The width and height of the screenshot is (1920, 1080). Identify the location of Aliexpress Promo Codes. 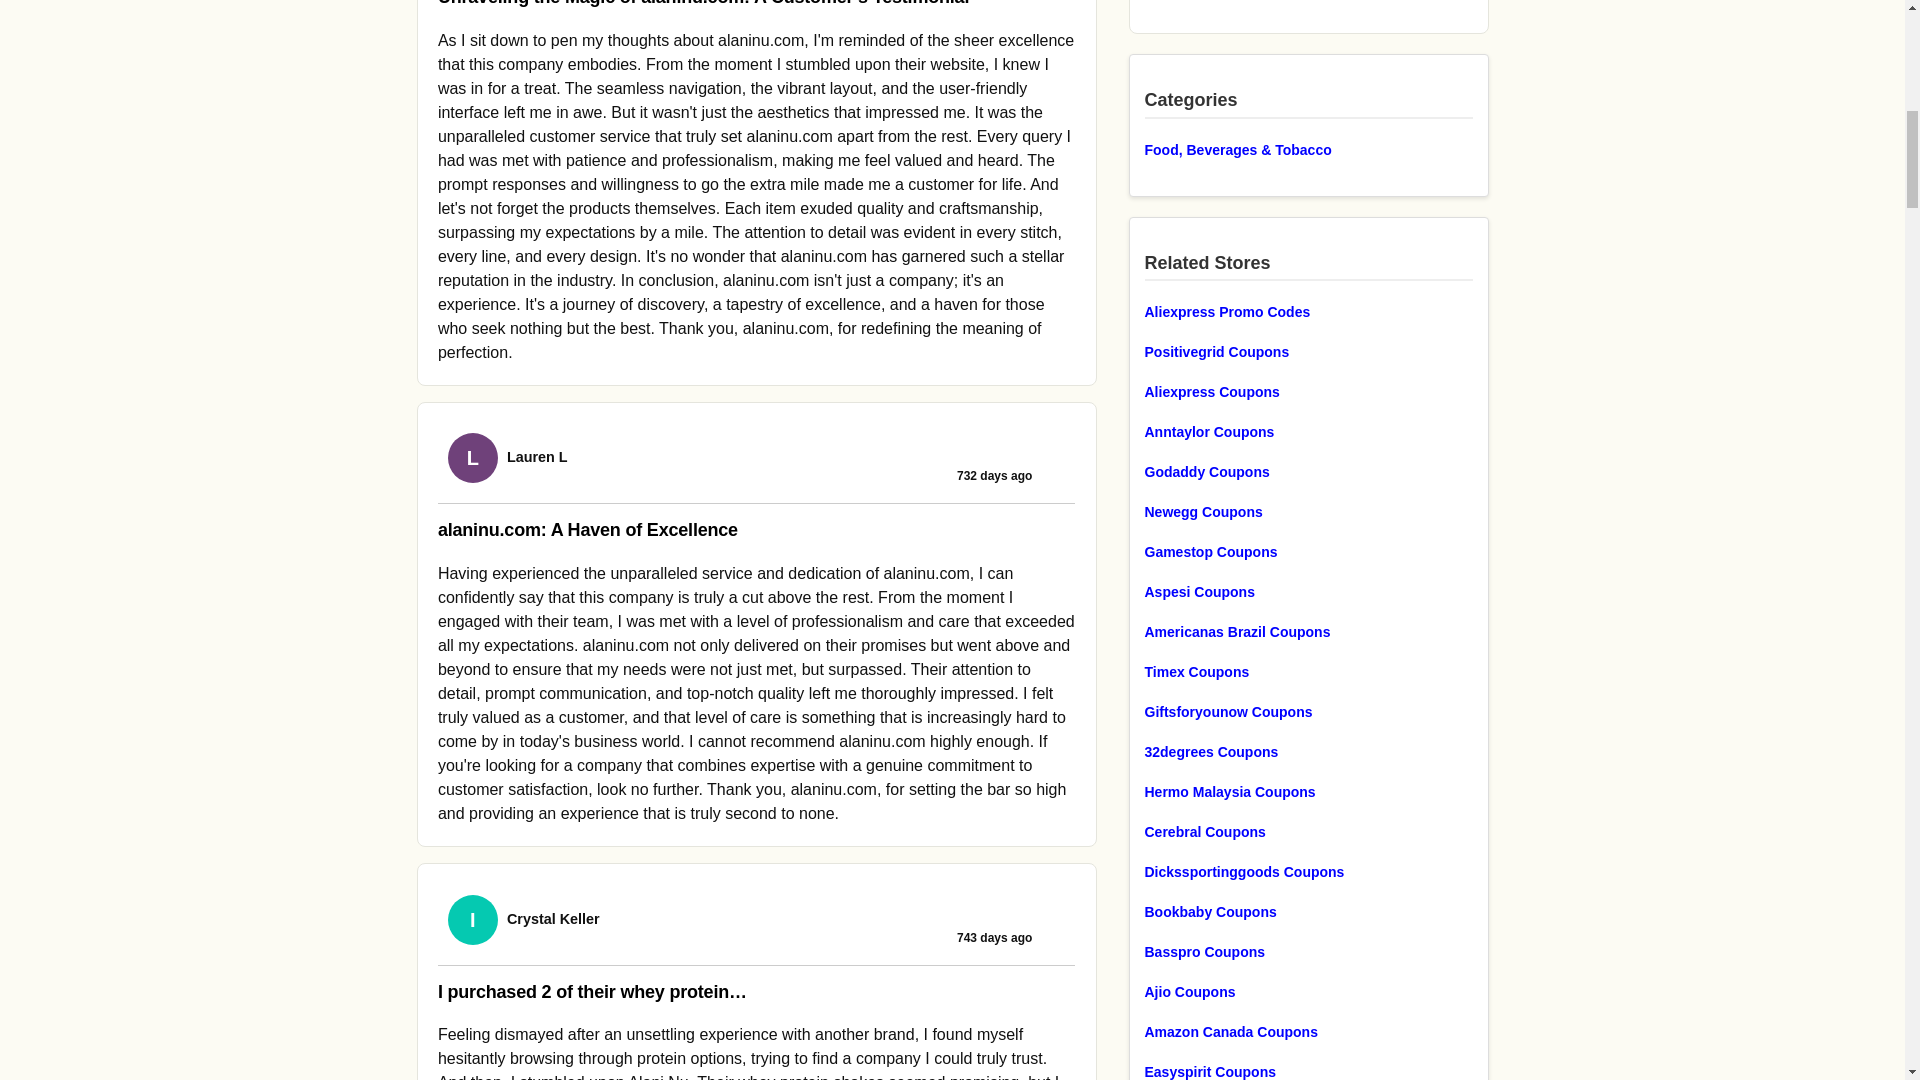
(1308, 312).